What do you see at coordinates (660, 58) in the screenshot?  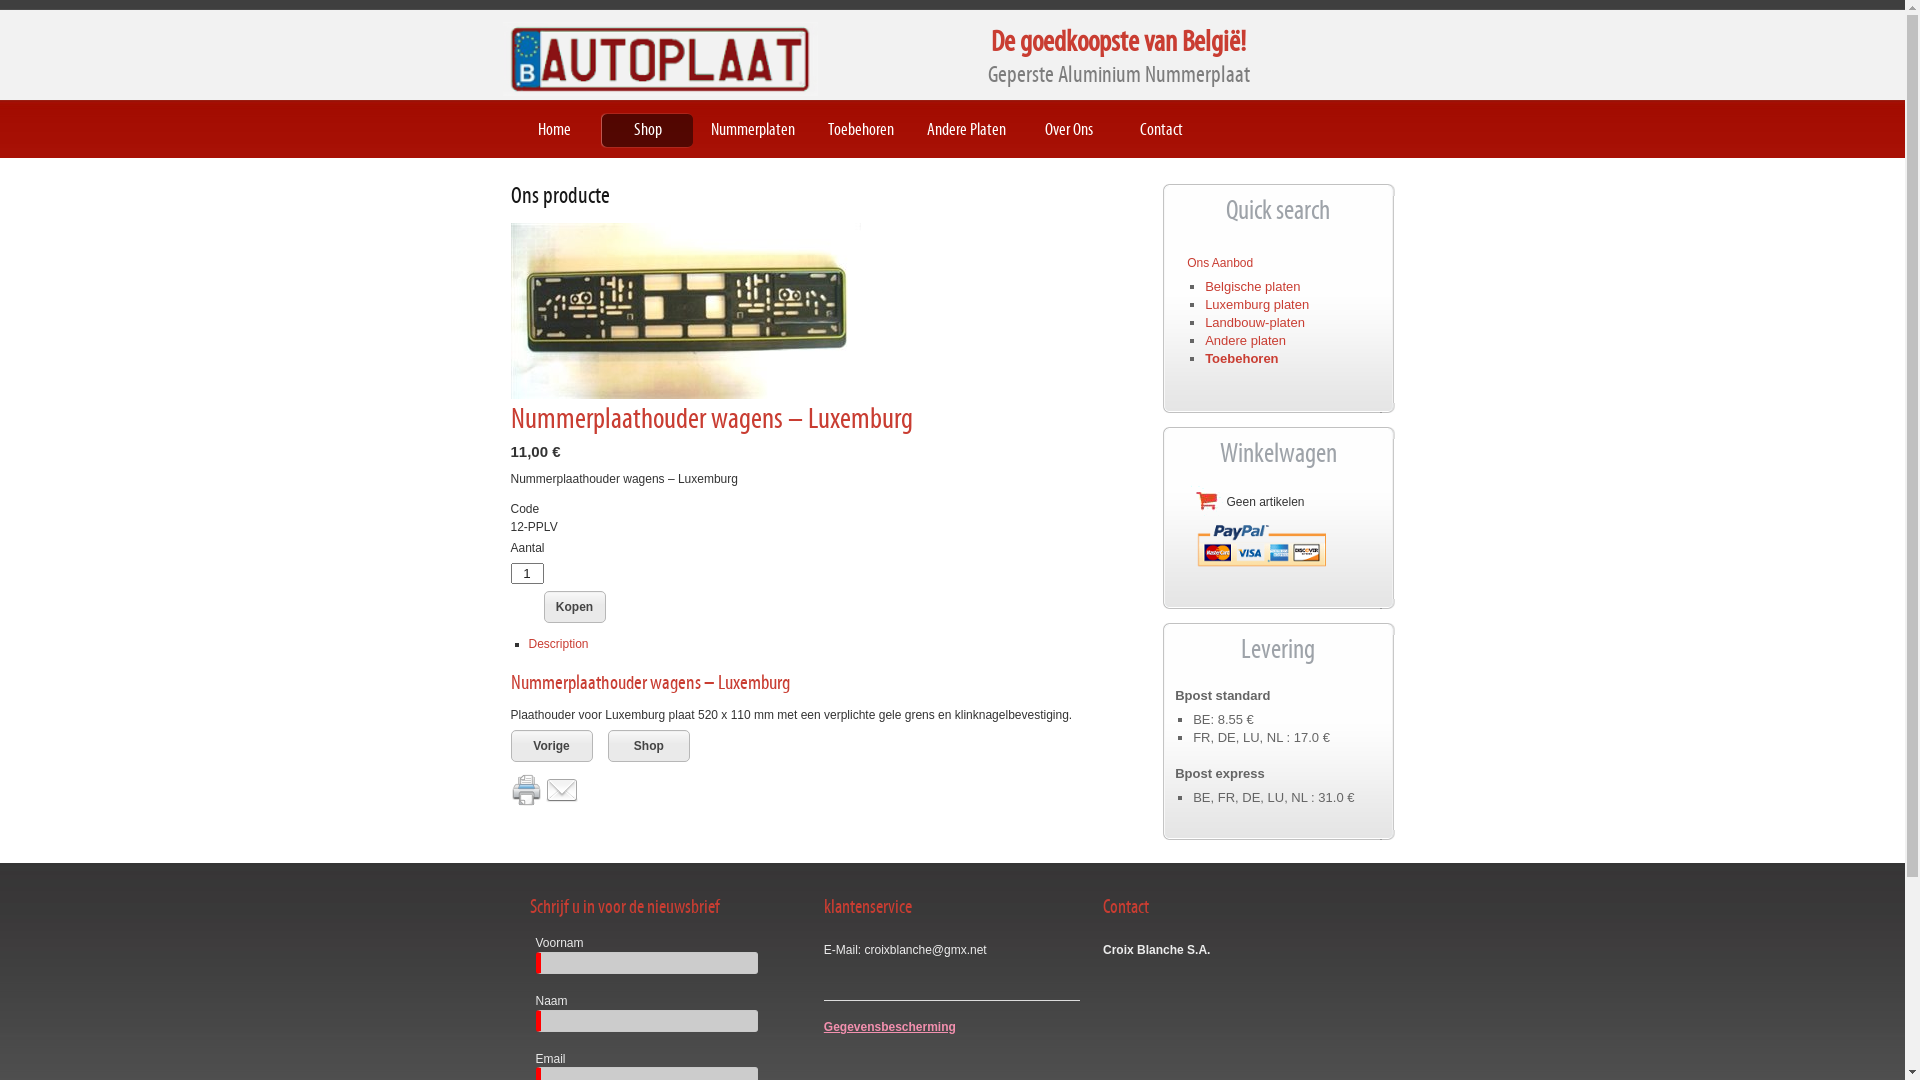 I see `Autoplaat` at bounding box center [660, 58].